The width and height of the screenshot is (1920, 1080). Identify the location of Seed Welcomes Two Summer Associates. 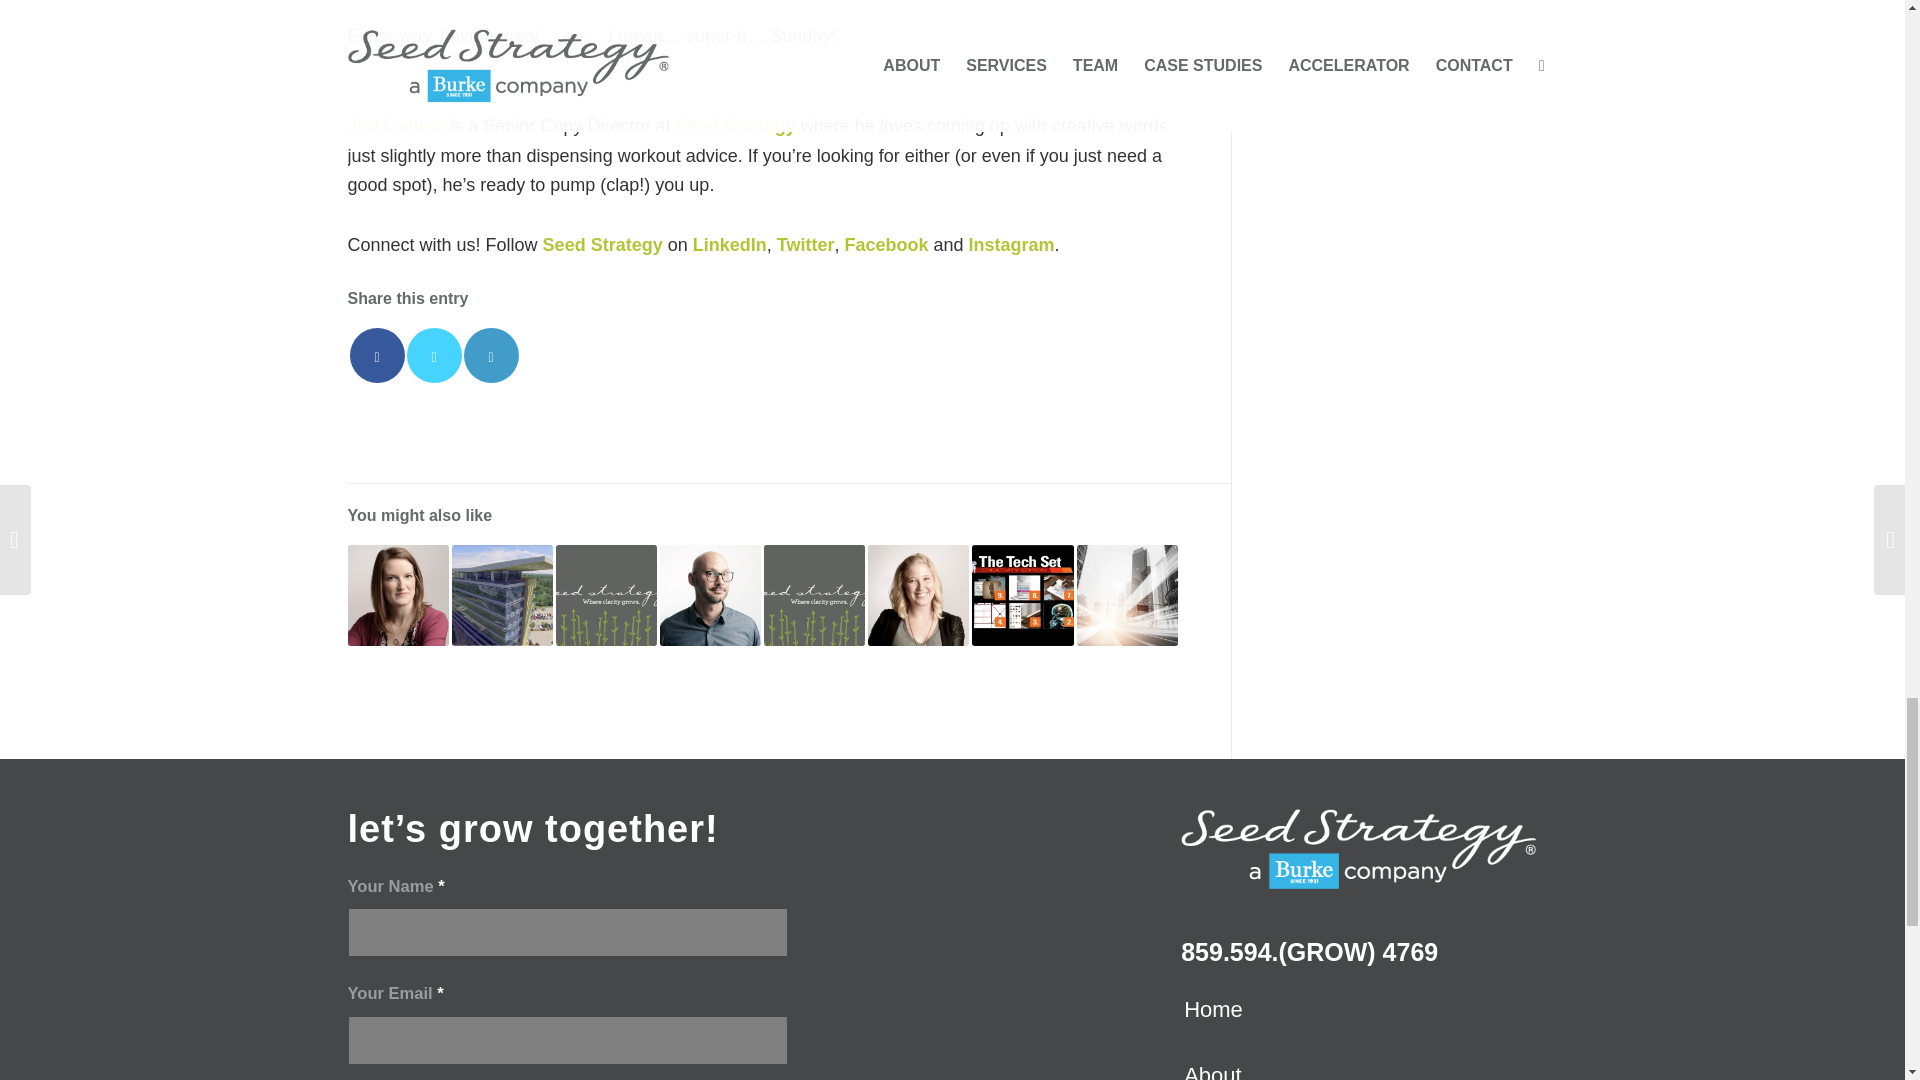
(814, 595).